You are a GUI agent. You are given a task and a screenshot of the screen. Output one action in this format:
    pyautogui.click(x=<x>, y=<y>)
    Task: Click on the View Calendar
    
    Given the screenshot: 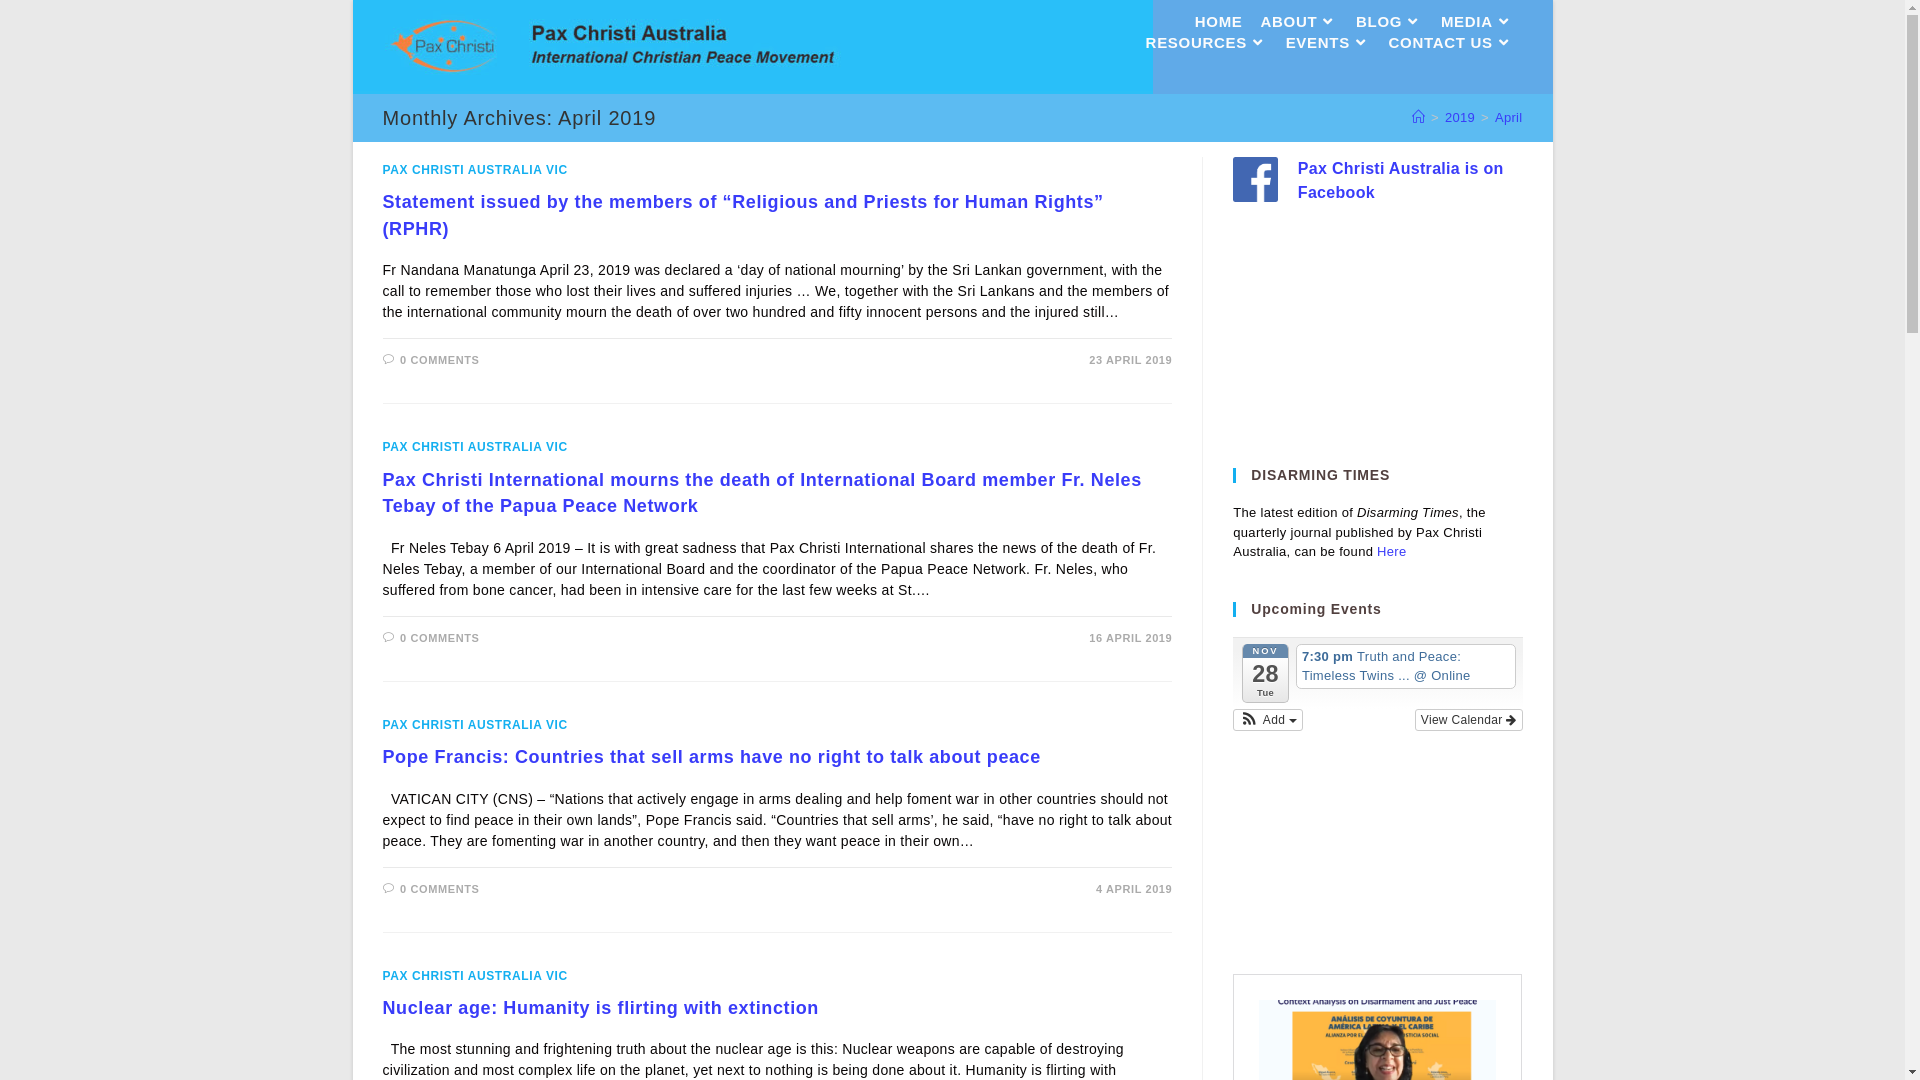 What is the action you would take?
    pyautogui.click(x=1469, y=720)
    